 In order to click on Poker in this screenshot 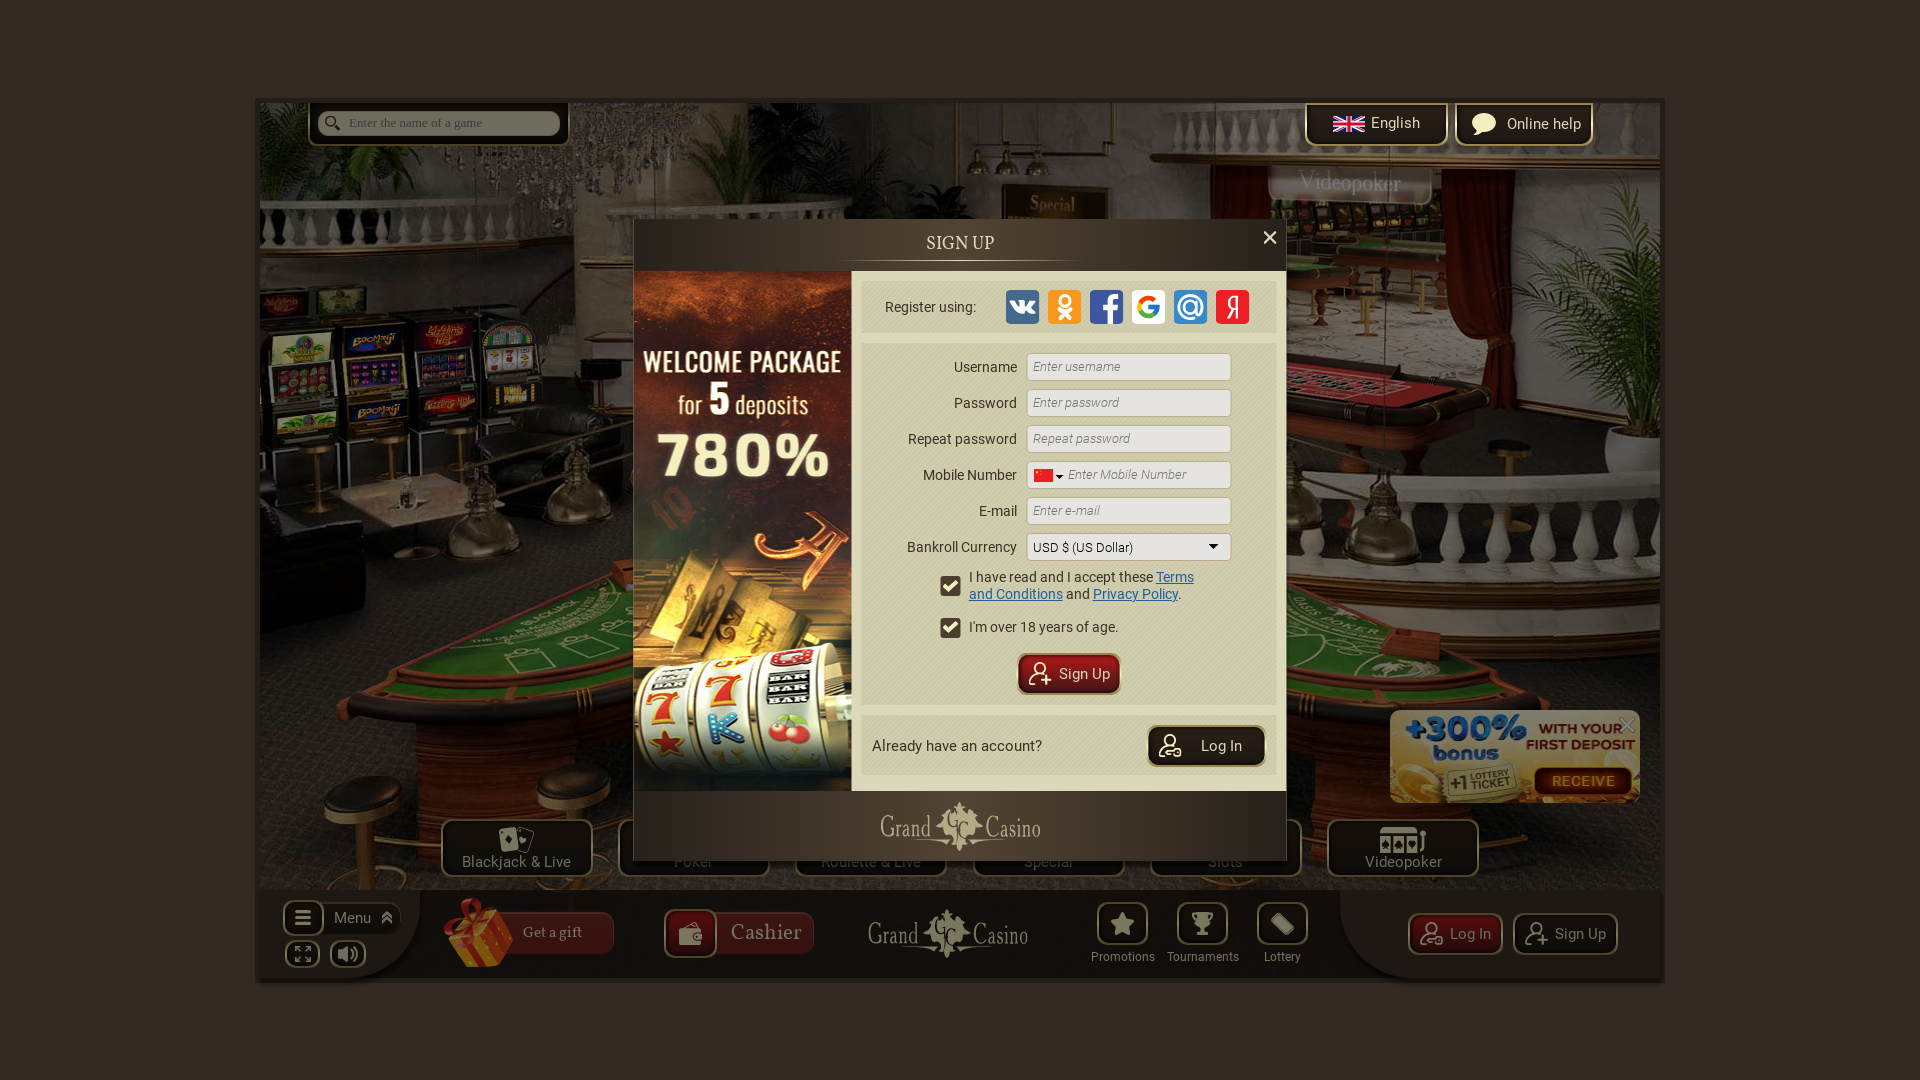, I will do `click(694, 847)`.